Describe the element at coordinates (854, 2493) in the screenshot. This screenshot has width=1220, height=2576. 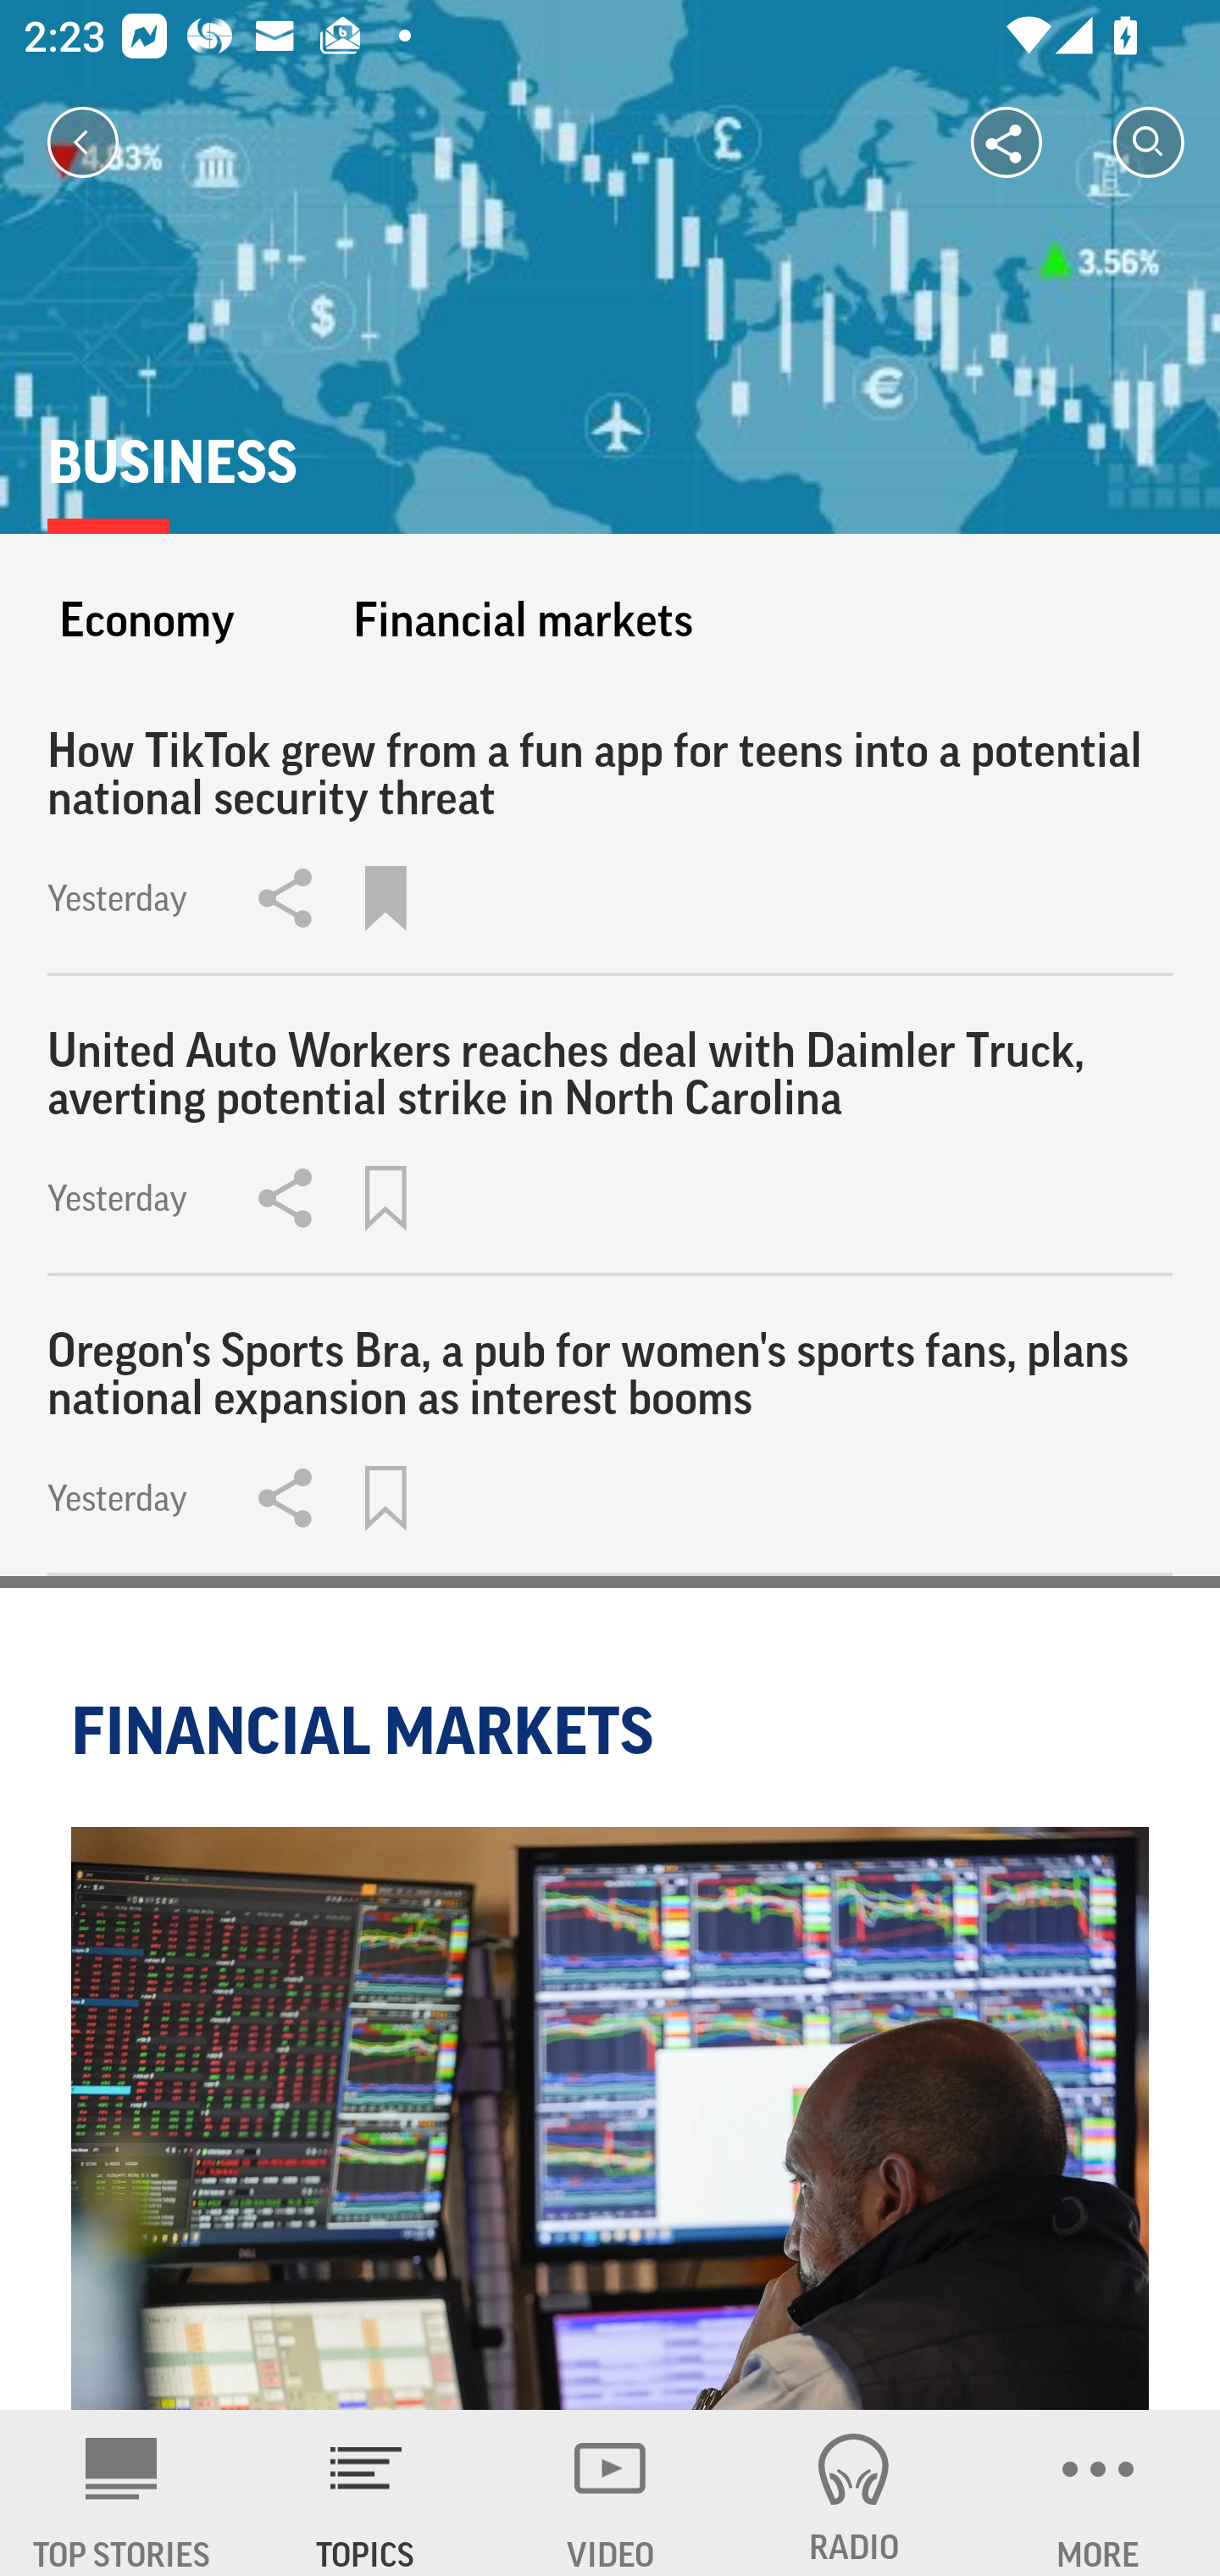
I see `RADIO` at that location.